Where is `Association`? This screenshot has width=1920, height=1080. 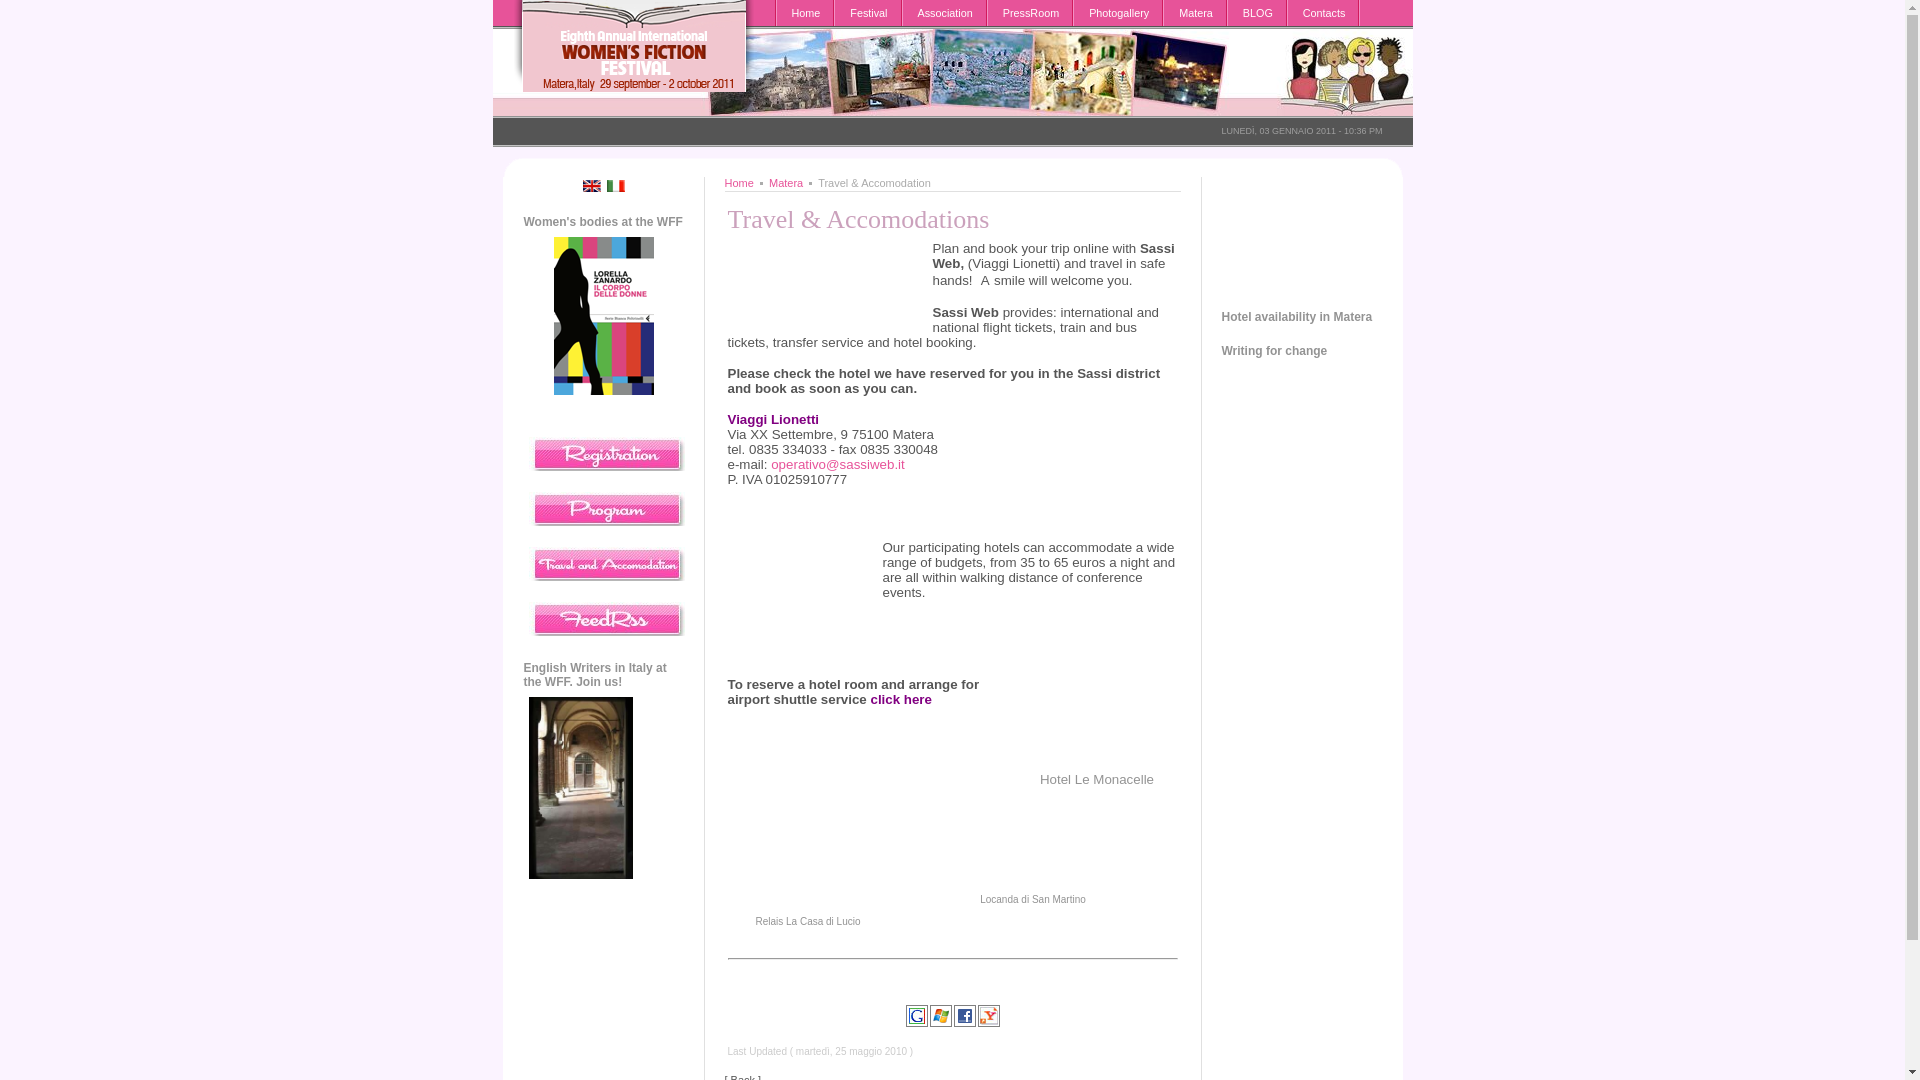
Association is located at coordinates (945, 12).